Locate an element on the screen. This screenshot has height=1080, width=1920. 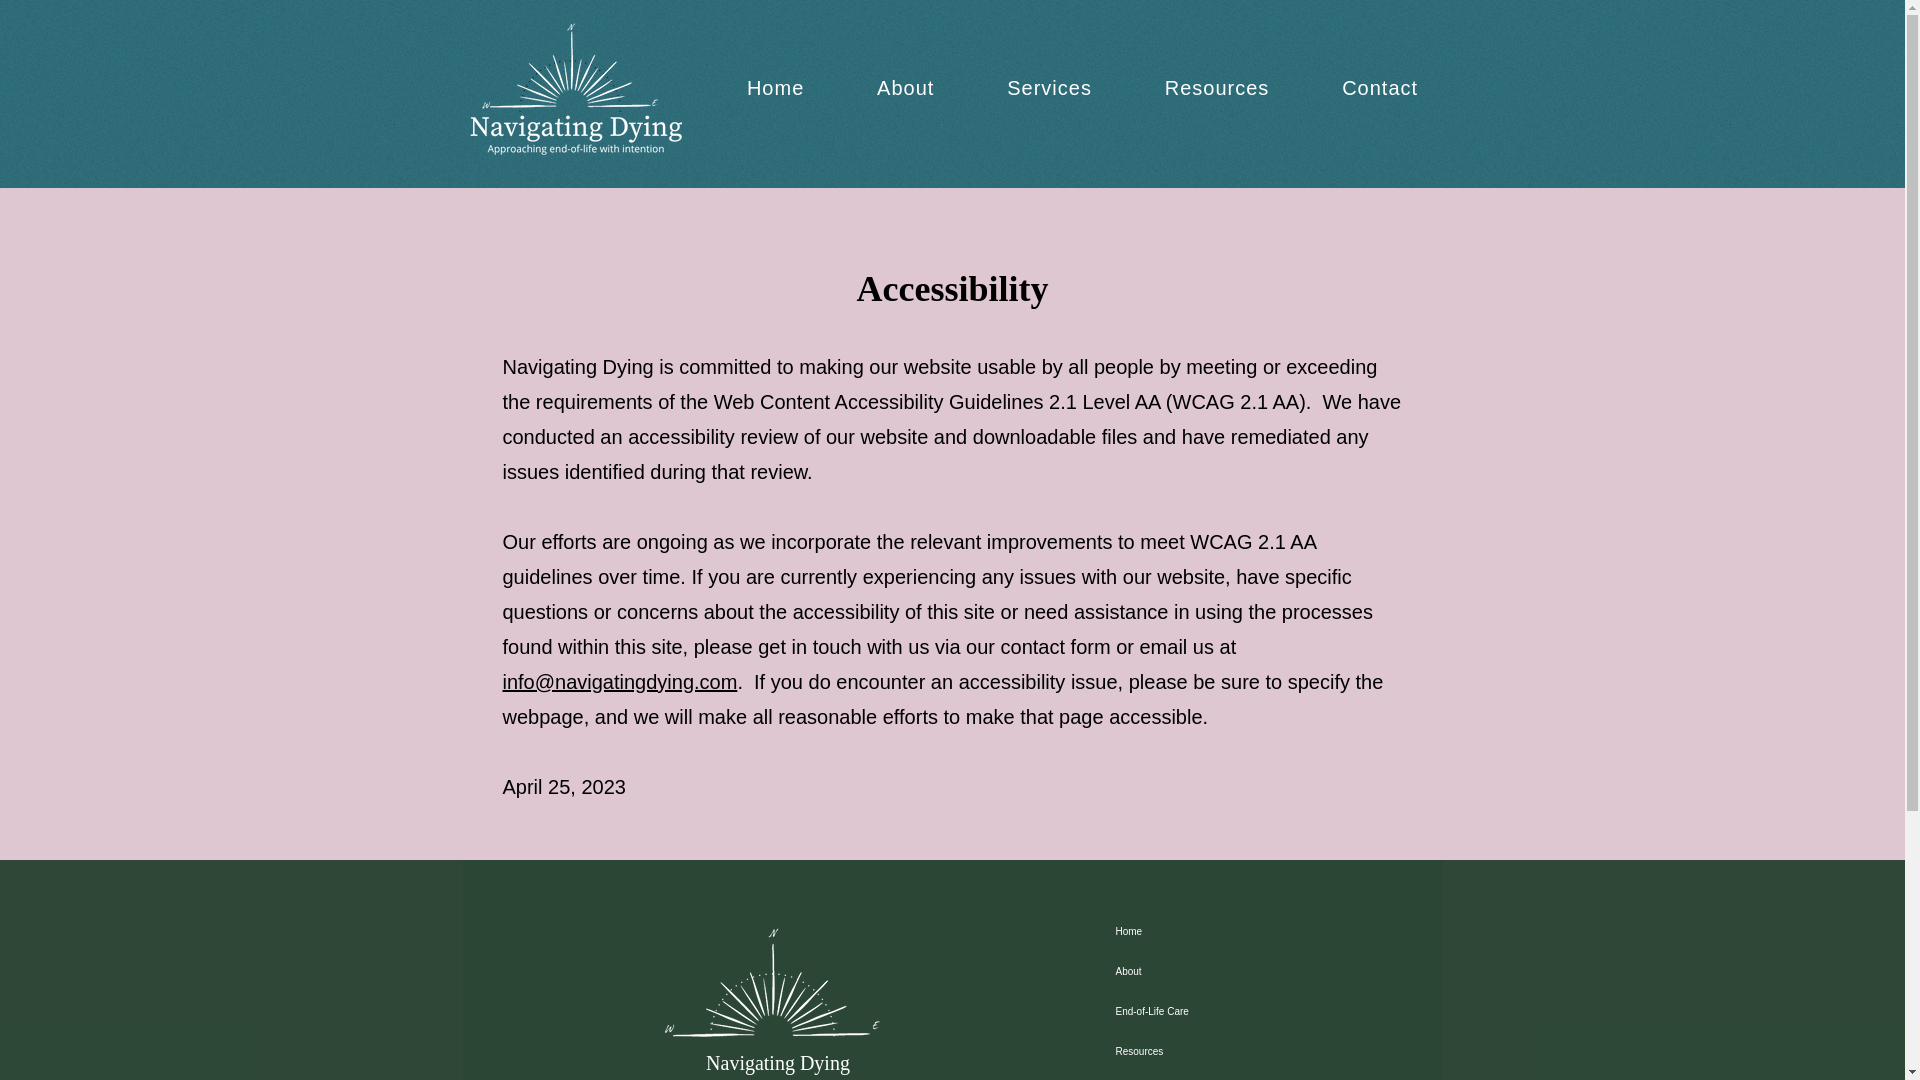
Resources is located at coordinates (1196, 1052).